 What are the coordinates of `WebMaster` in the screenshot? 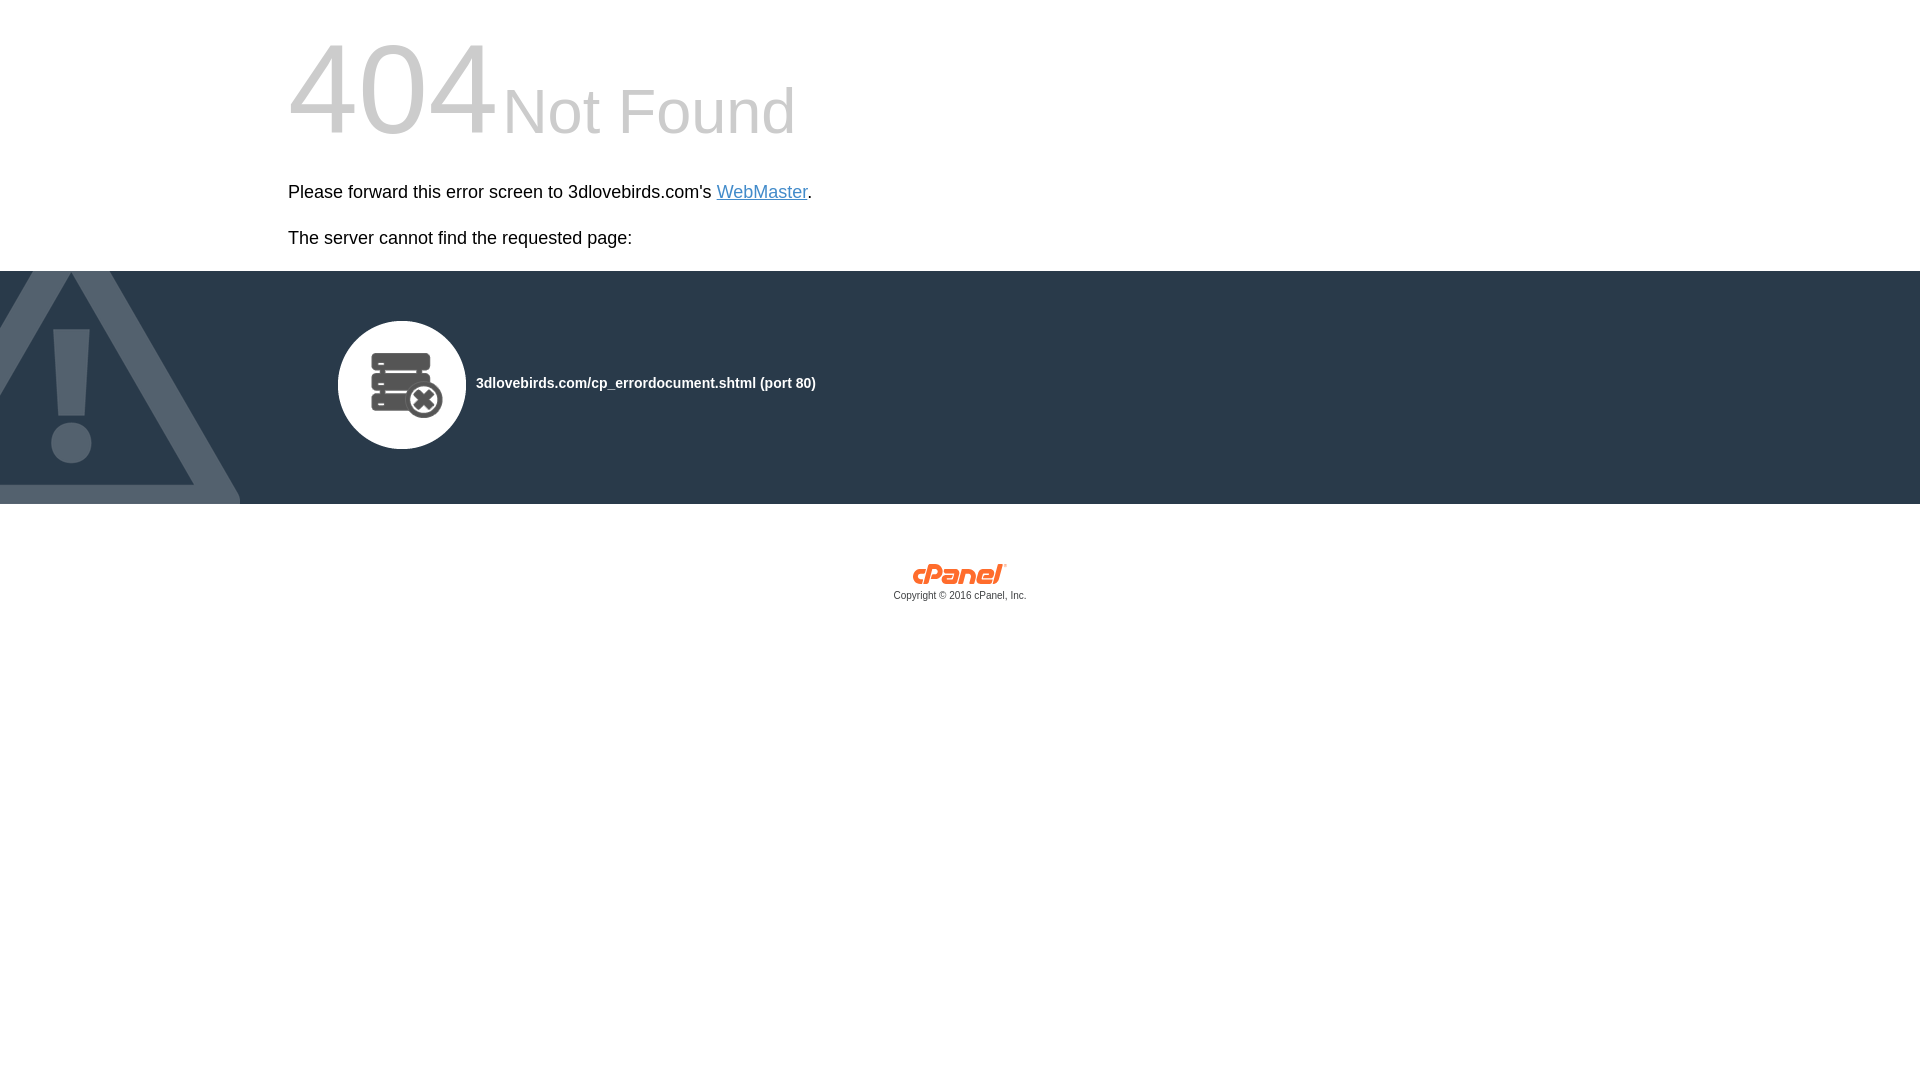 It's located at (762, 192).